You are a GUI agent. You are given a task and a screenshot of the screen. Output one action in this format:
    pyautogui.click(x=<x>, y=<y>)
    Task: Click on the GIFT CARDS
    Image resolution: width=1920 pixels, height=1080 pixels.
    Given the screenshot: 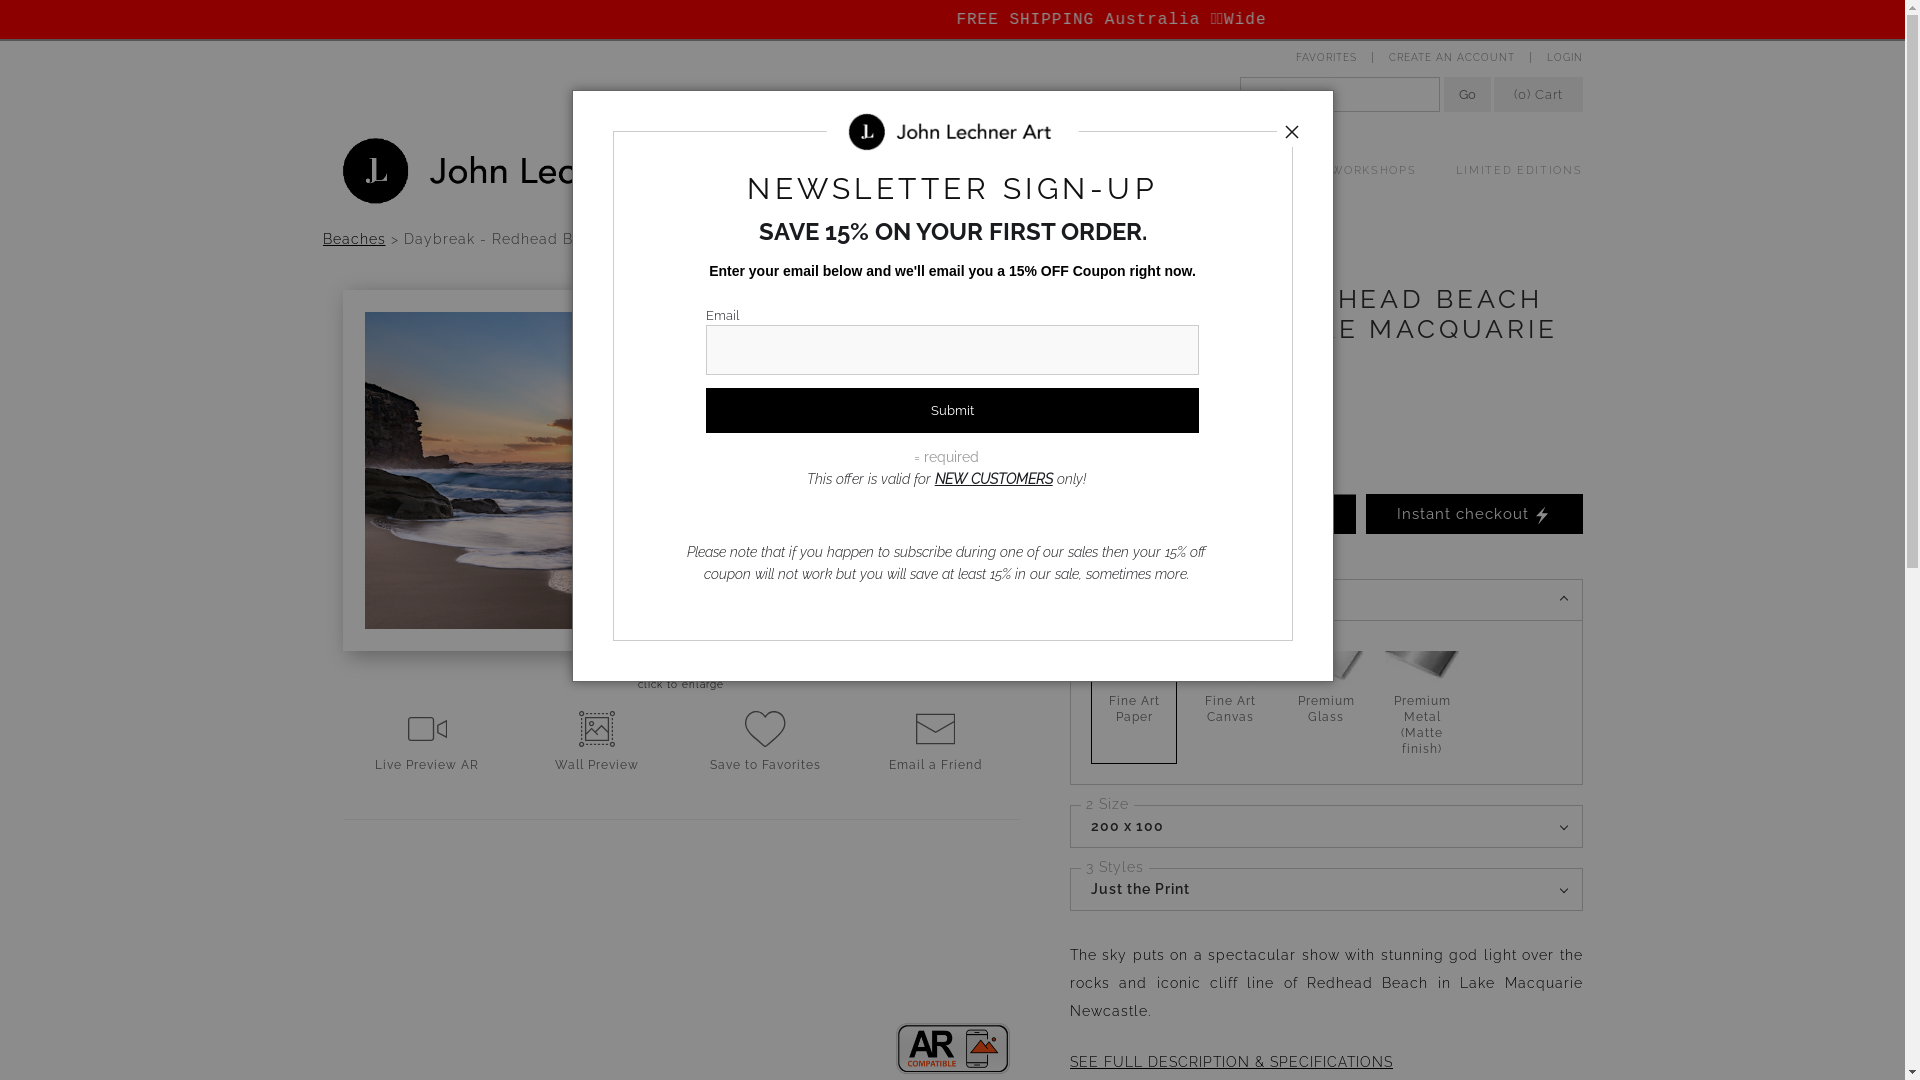 What is the action you would take?
    pyautogui.click(x=1136, y=170)
    